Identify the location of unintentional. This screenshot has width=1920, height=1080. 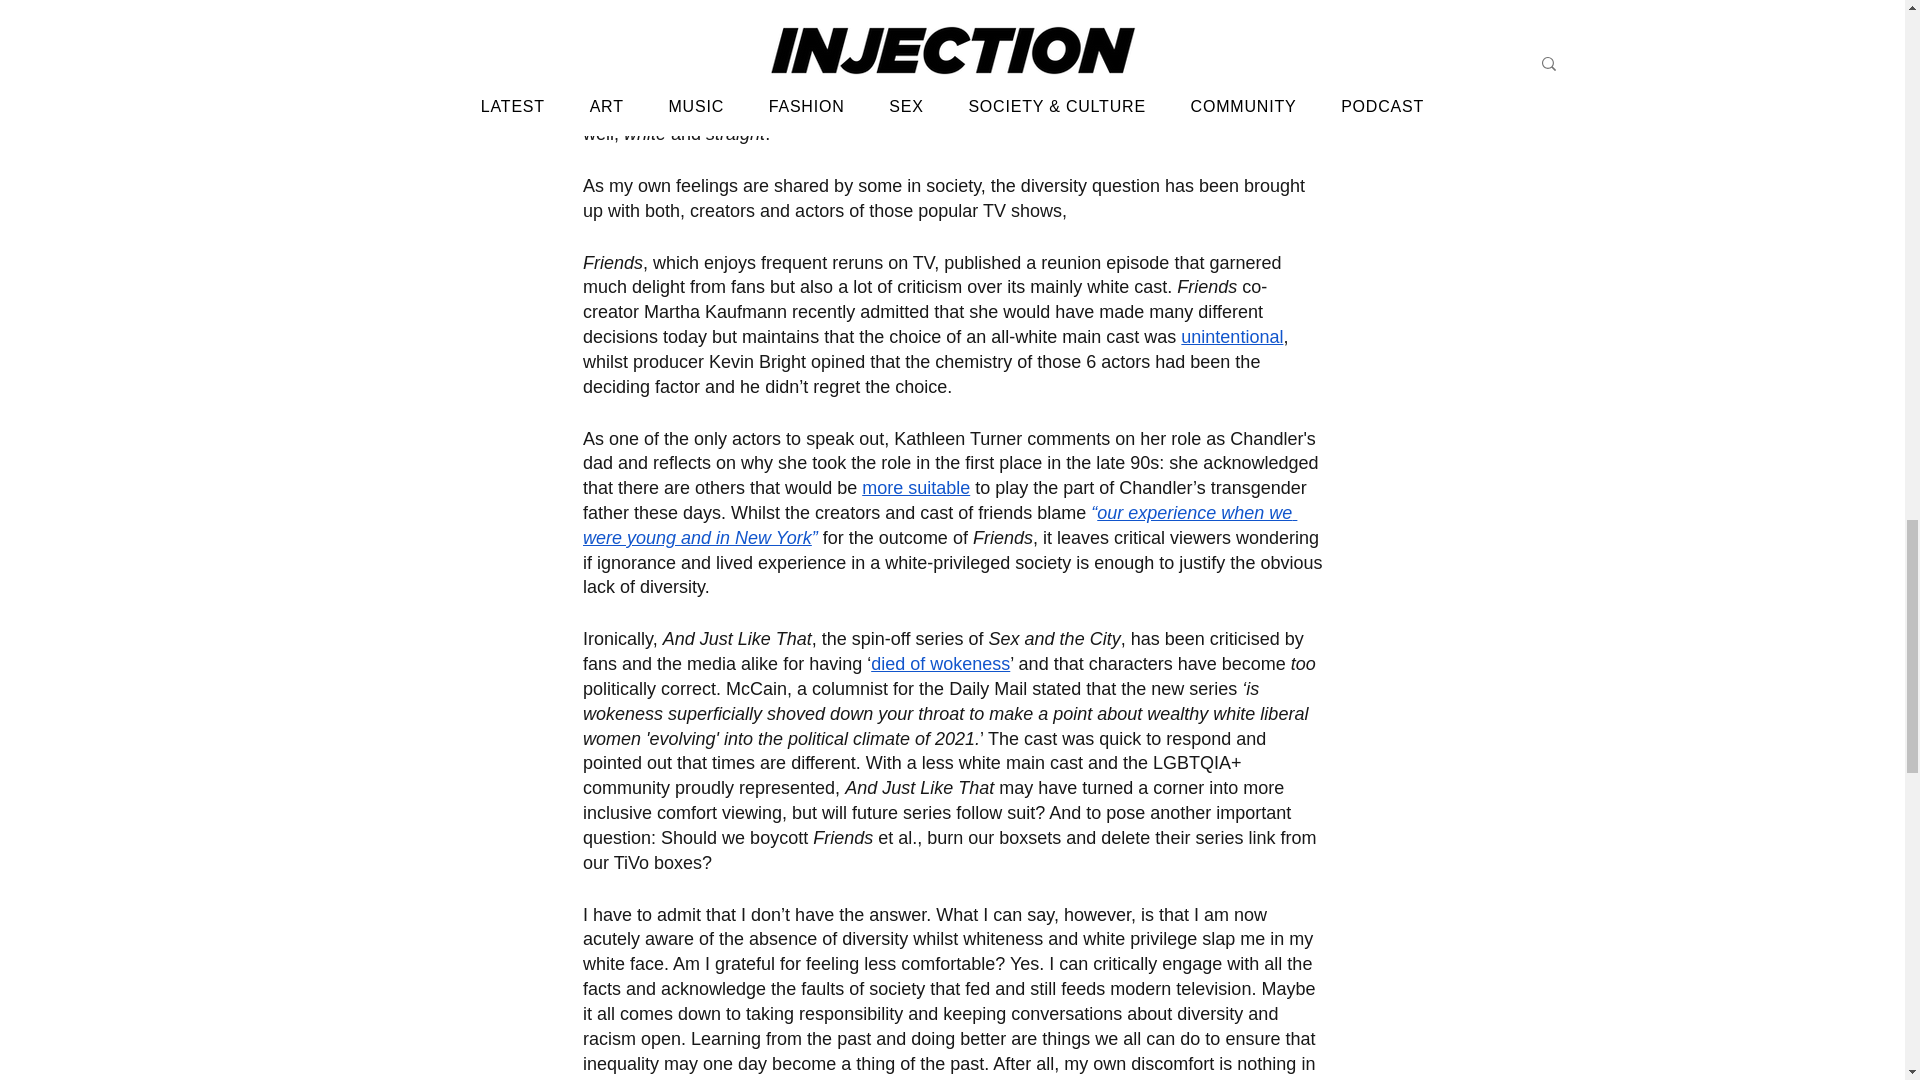
(1231, 336).